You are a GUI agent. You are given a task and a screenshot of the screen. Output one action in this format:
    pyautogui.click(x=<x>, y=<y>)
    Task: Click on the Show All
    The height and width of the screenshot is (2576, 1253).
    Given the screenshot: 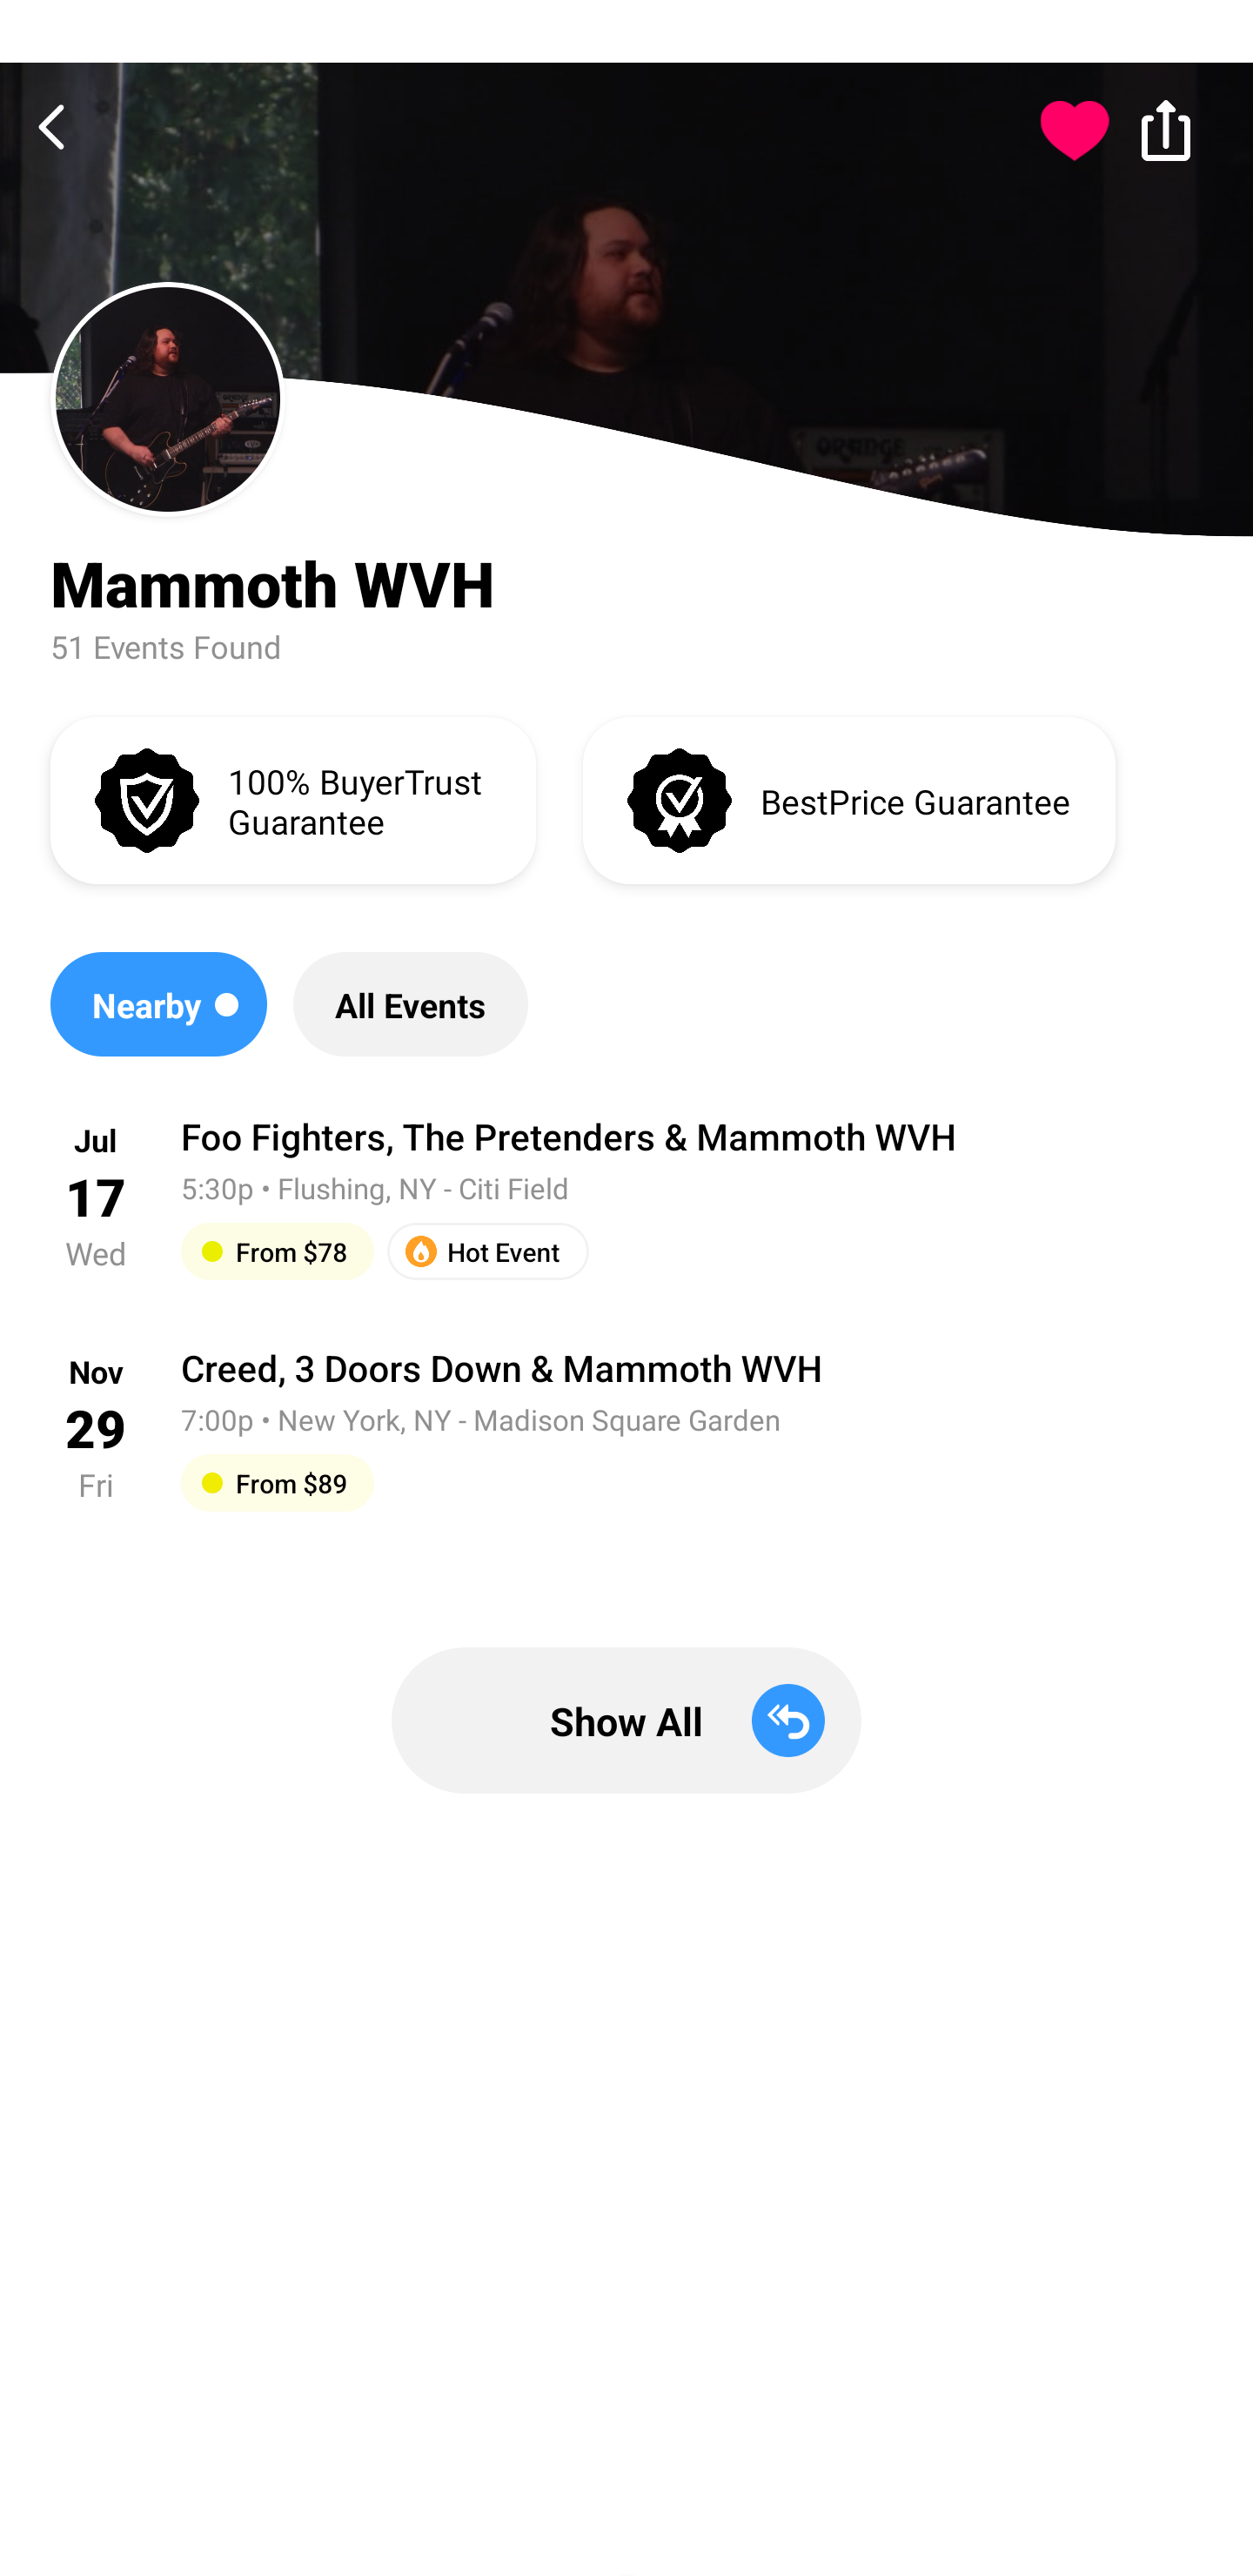 What is the action you would take?
    pyautogui.click(x=626, y=1721)
    